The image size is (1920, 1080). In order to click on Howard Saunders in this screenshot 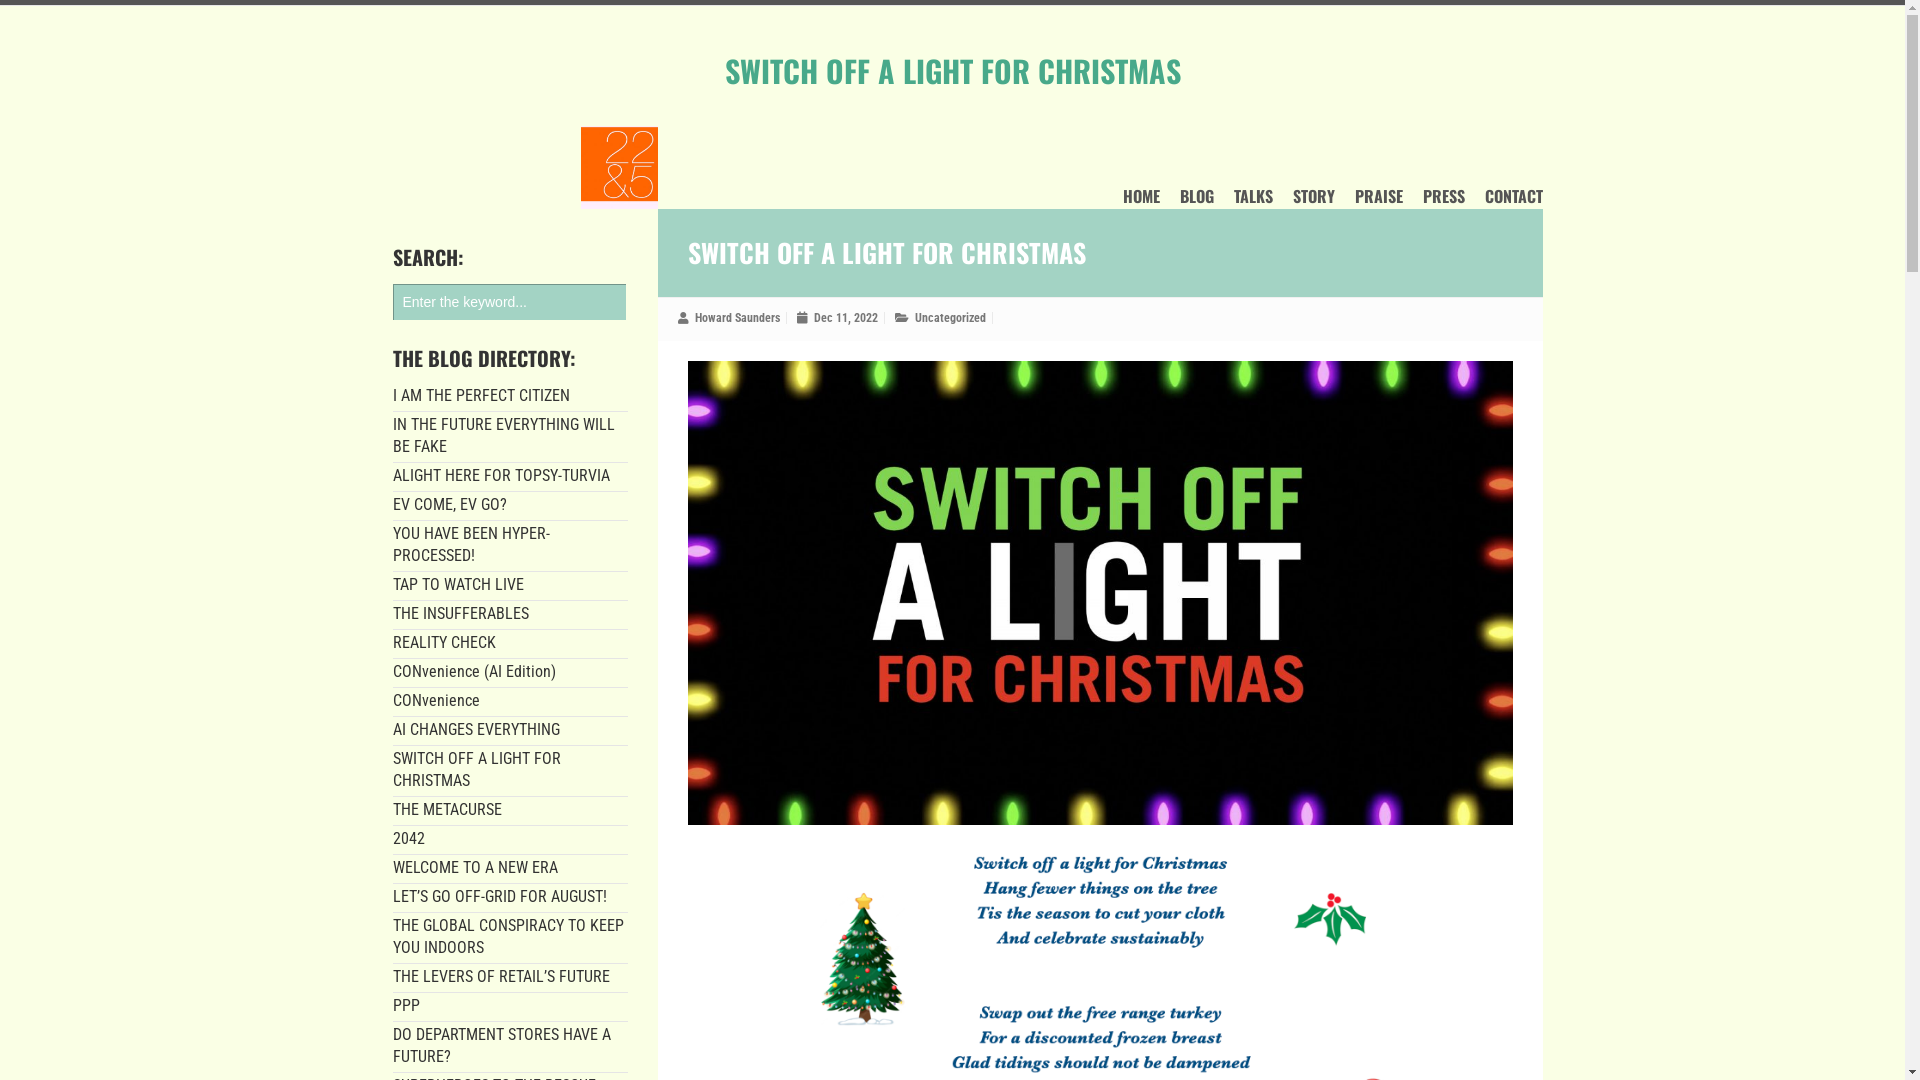, I will do `click(736, 318)`.